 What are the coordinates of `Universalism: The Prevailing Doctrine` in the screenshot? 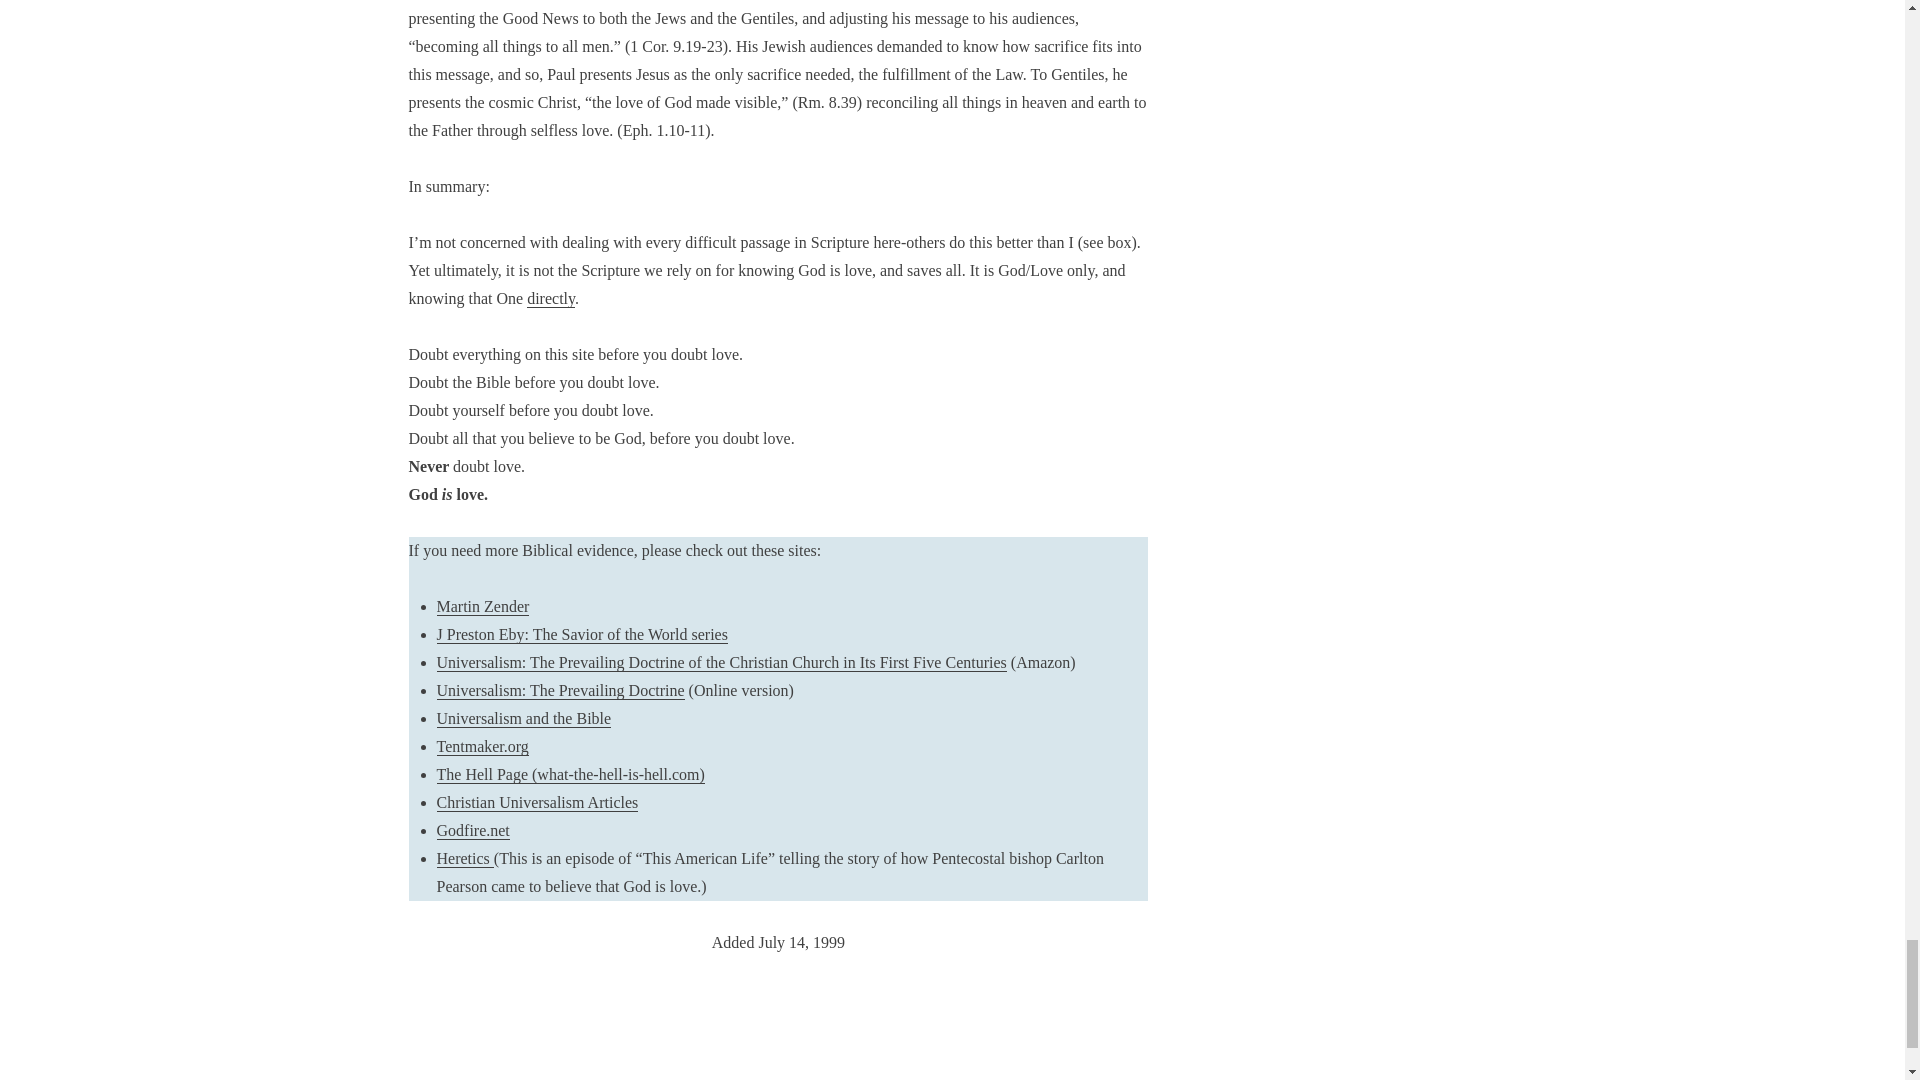 It's located at (559, 690).